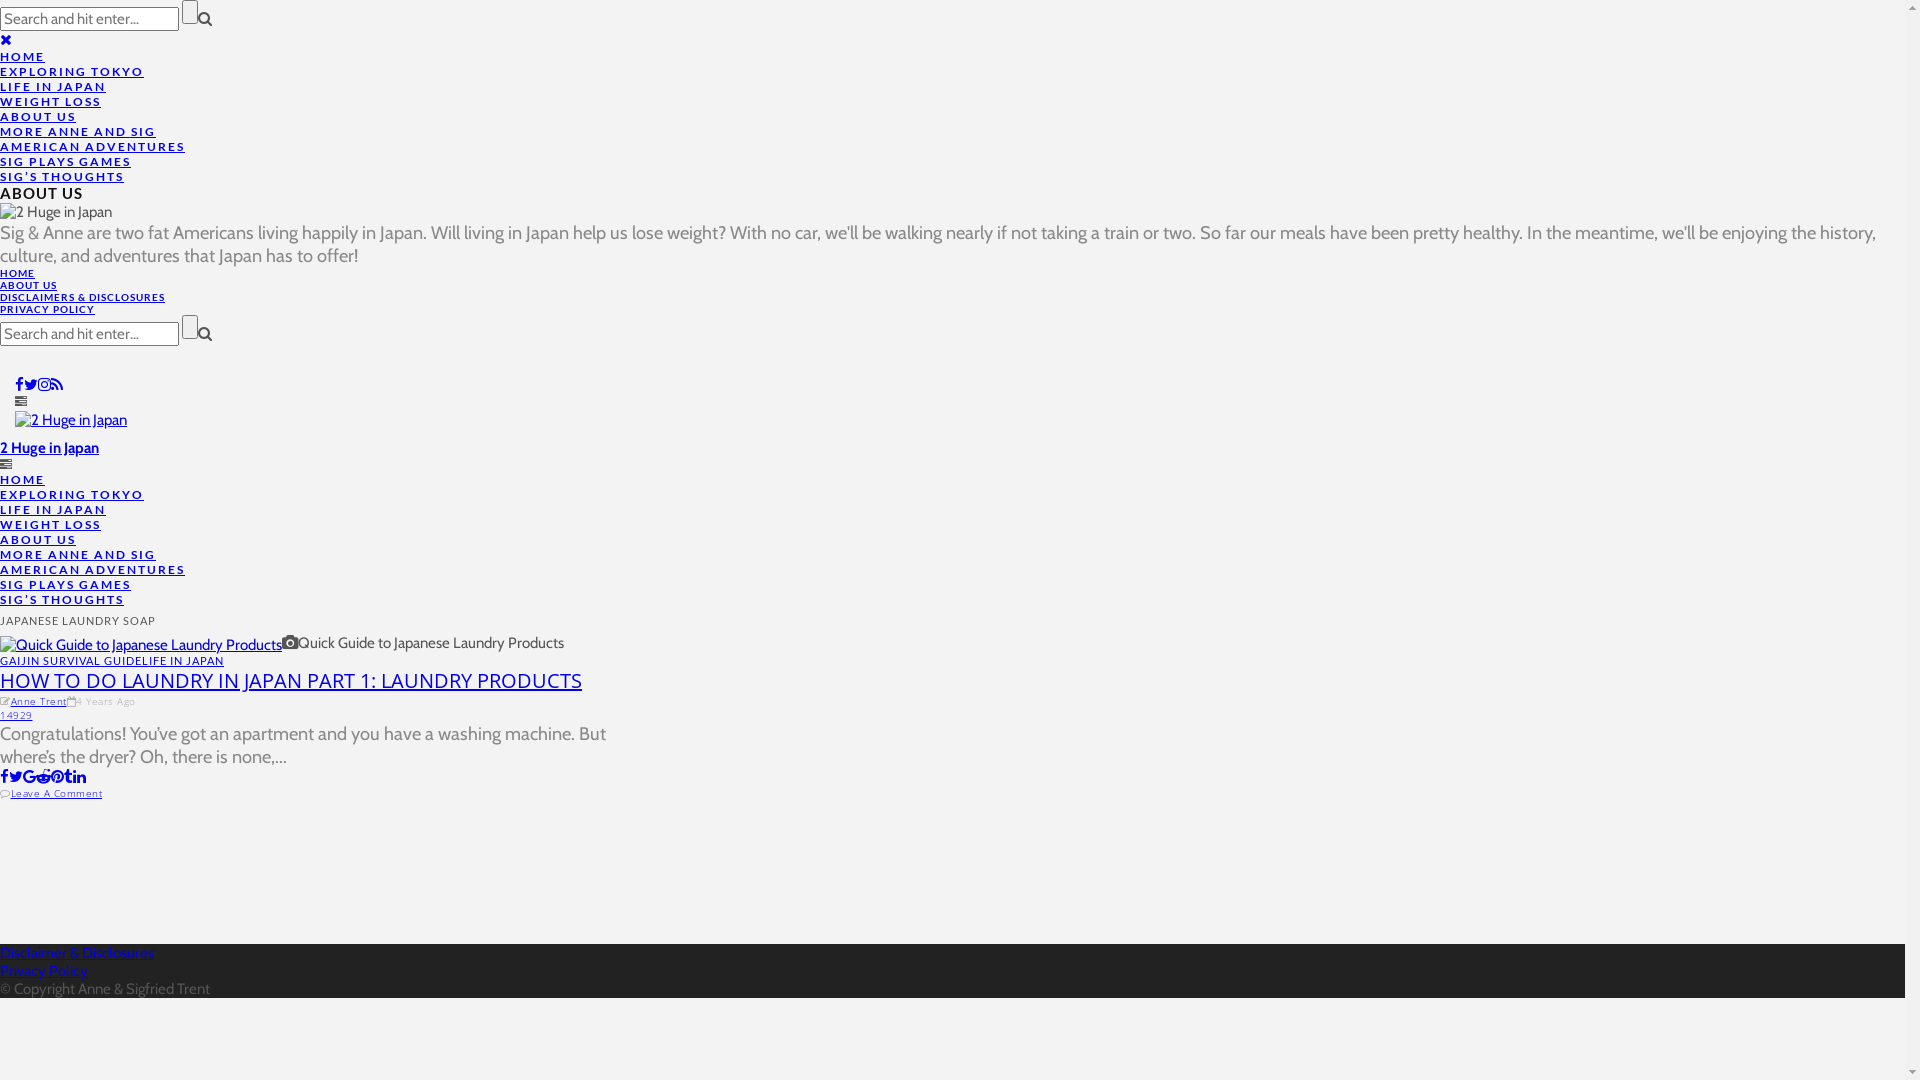 This screenshot has height=1080, width=1920. What do you see at coordinates (20, 385) in the screenshot?
I see `Facebook` at bounding box center [20, 385].